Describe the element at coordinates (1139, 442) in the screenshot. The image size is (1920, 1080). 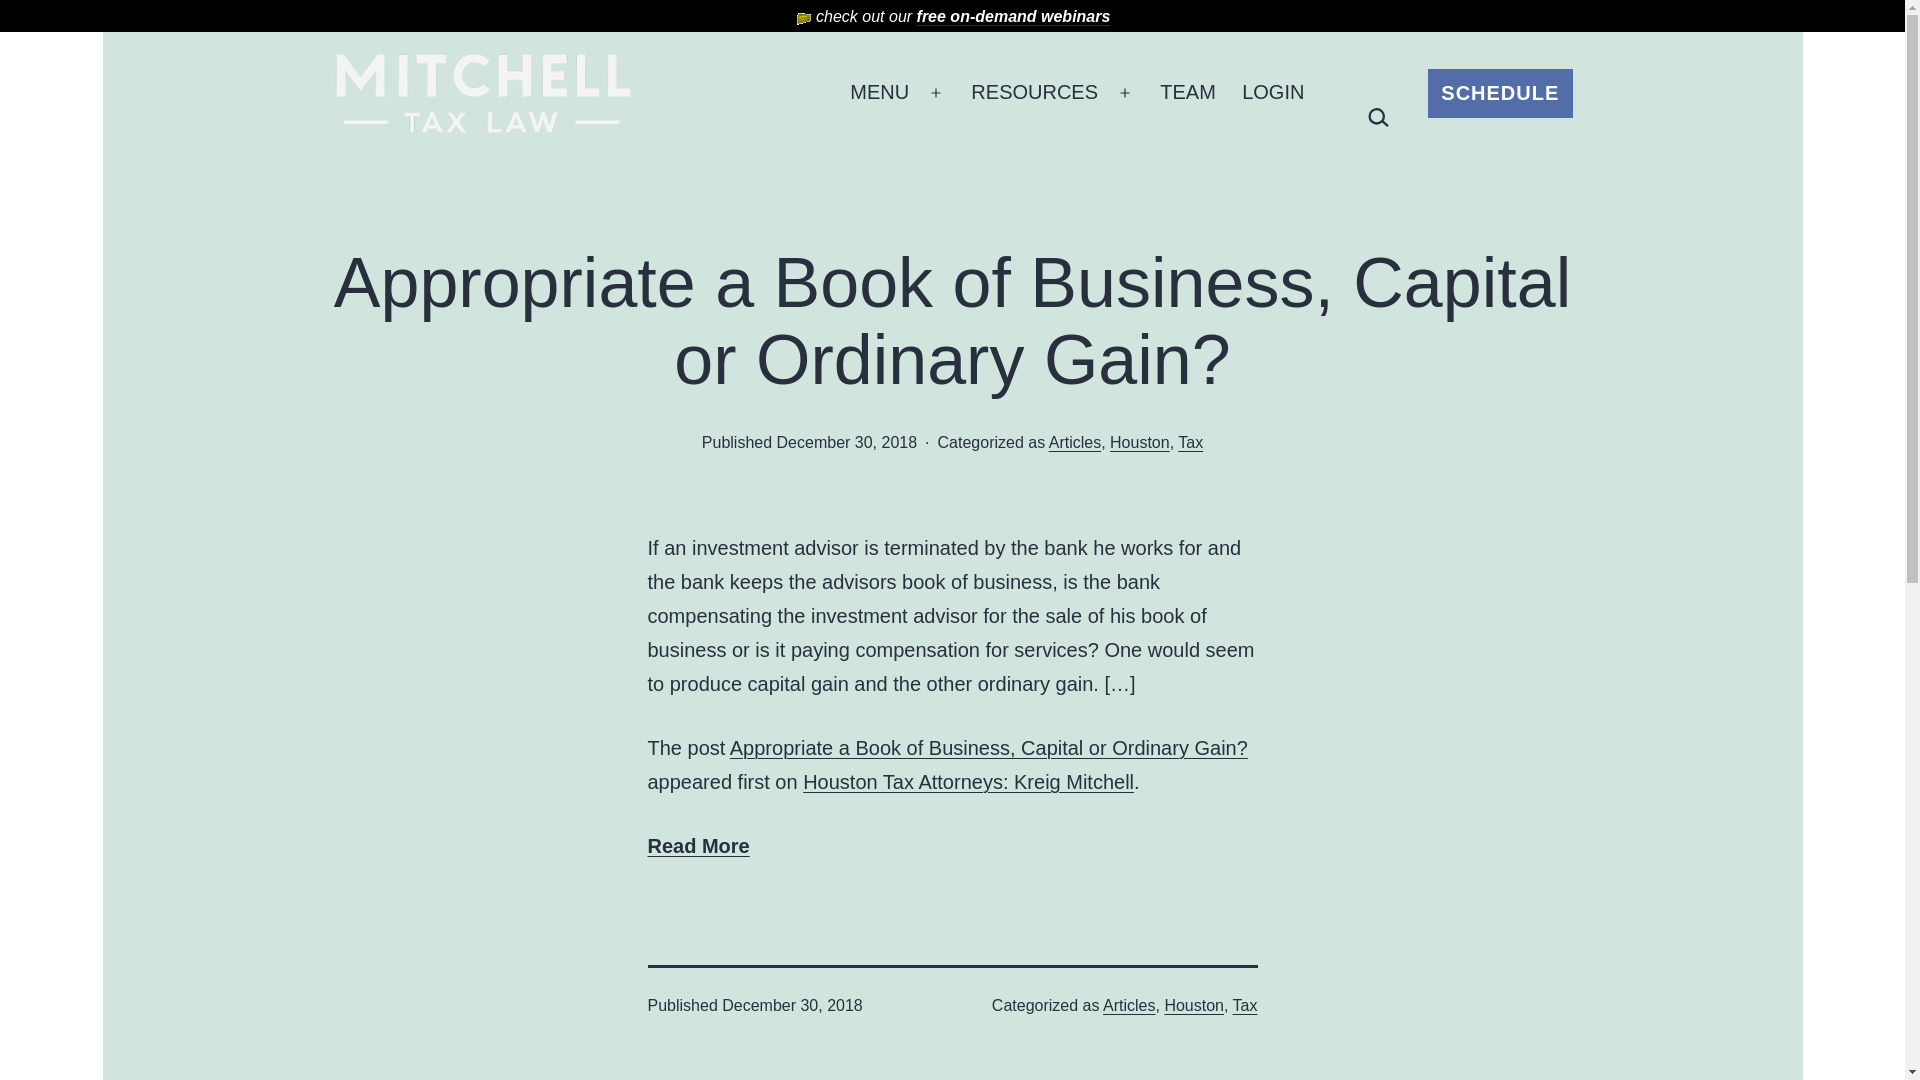
I see `Houston` at that location.